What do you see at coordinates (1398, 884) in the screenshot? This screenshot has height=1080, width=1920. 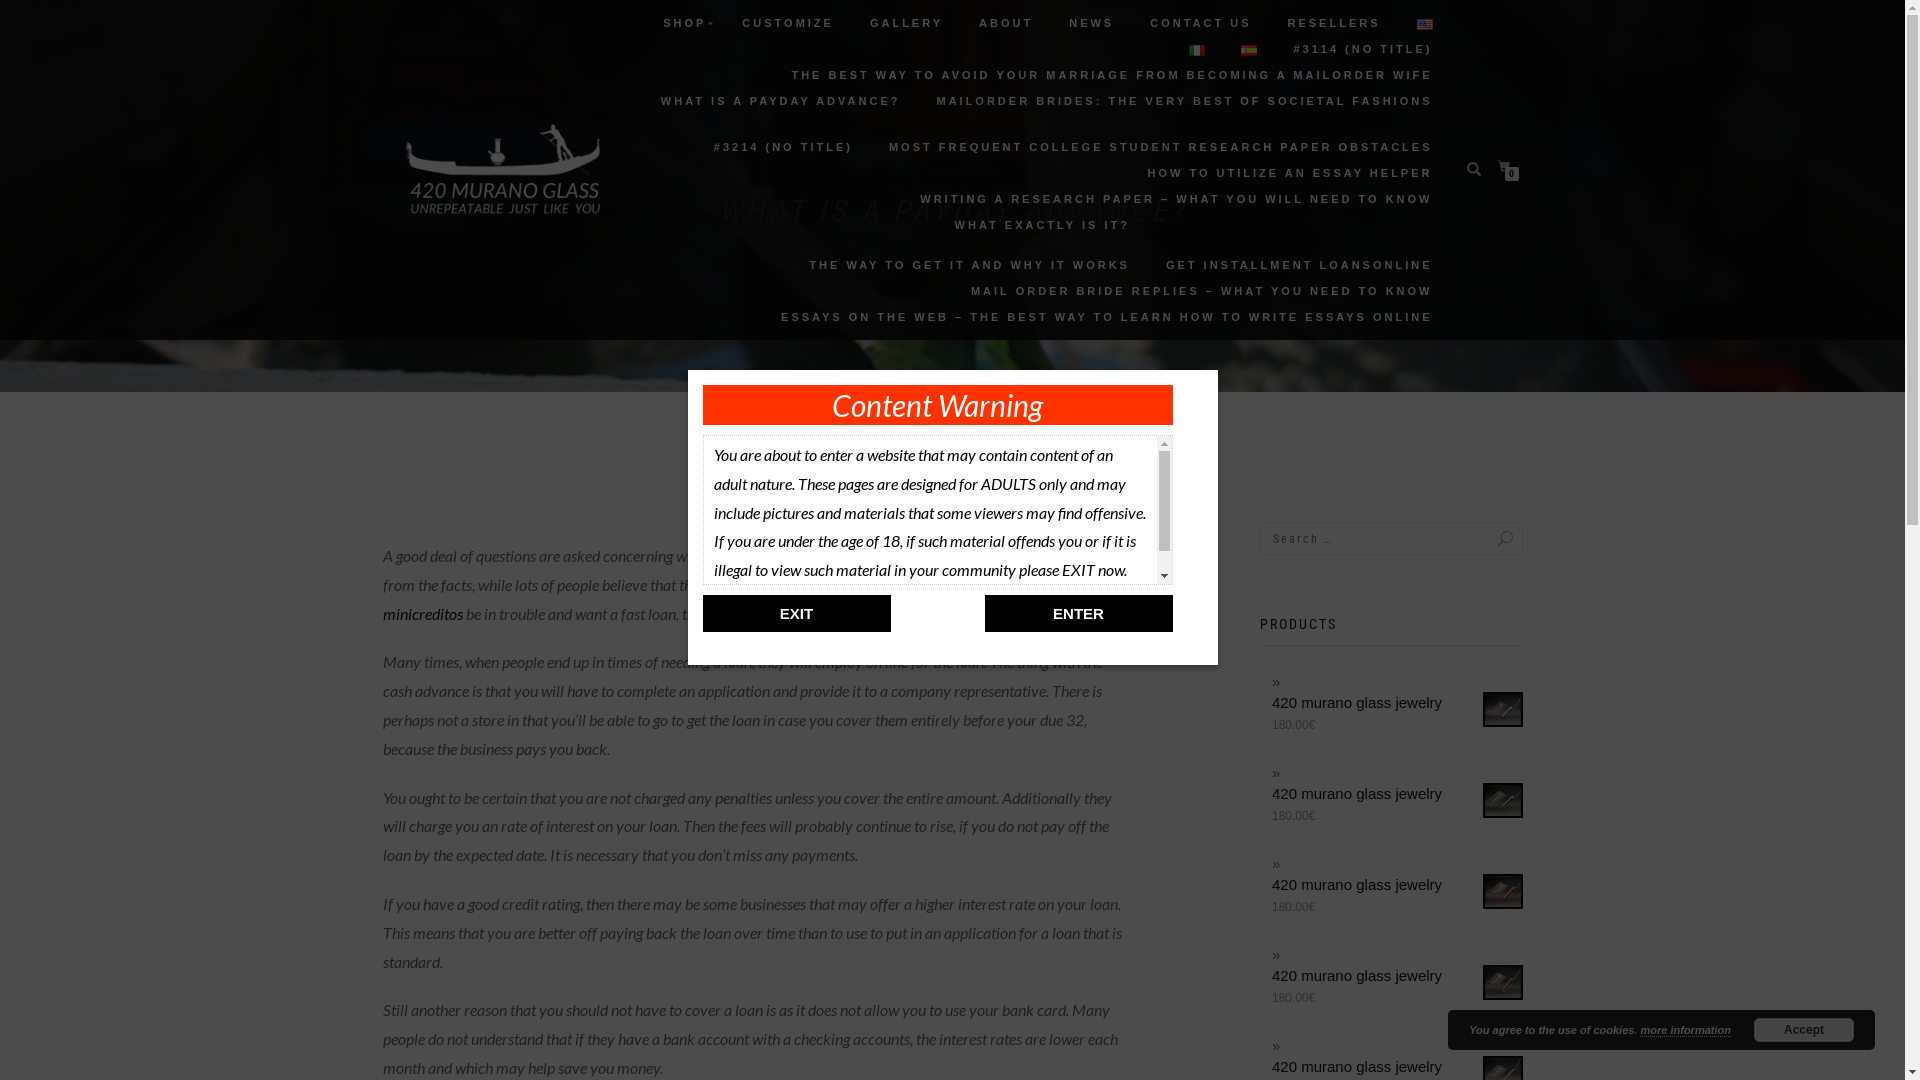 I see `420 murano glass jewelry` at bounding box center [1398, 884].